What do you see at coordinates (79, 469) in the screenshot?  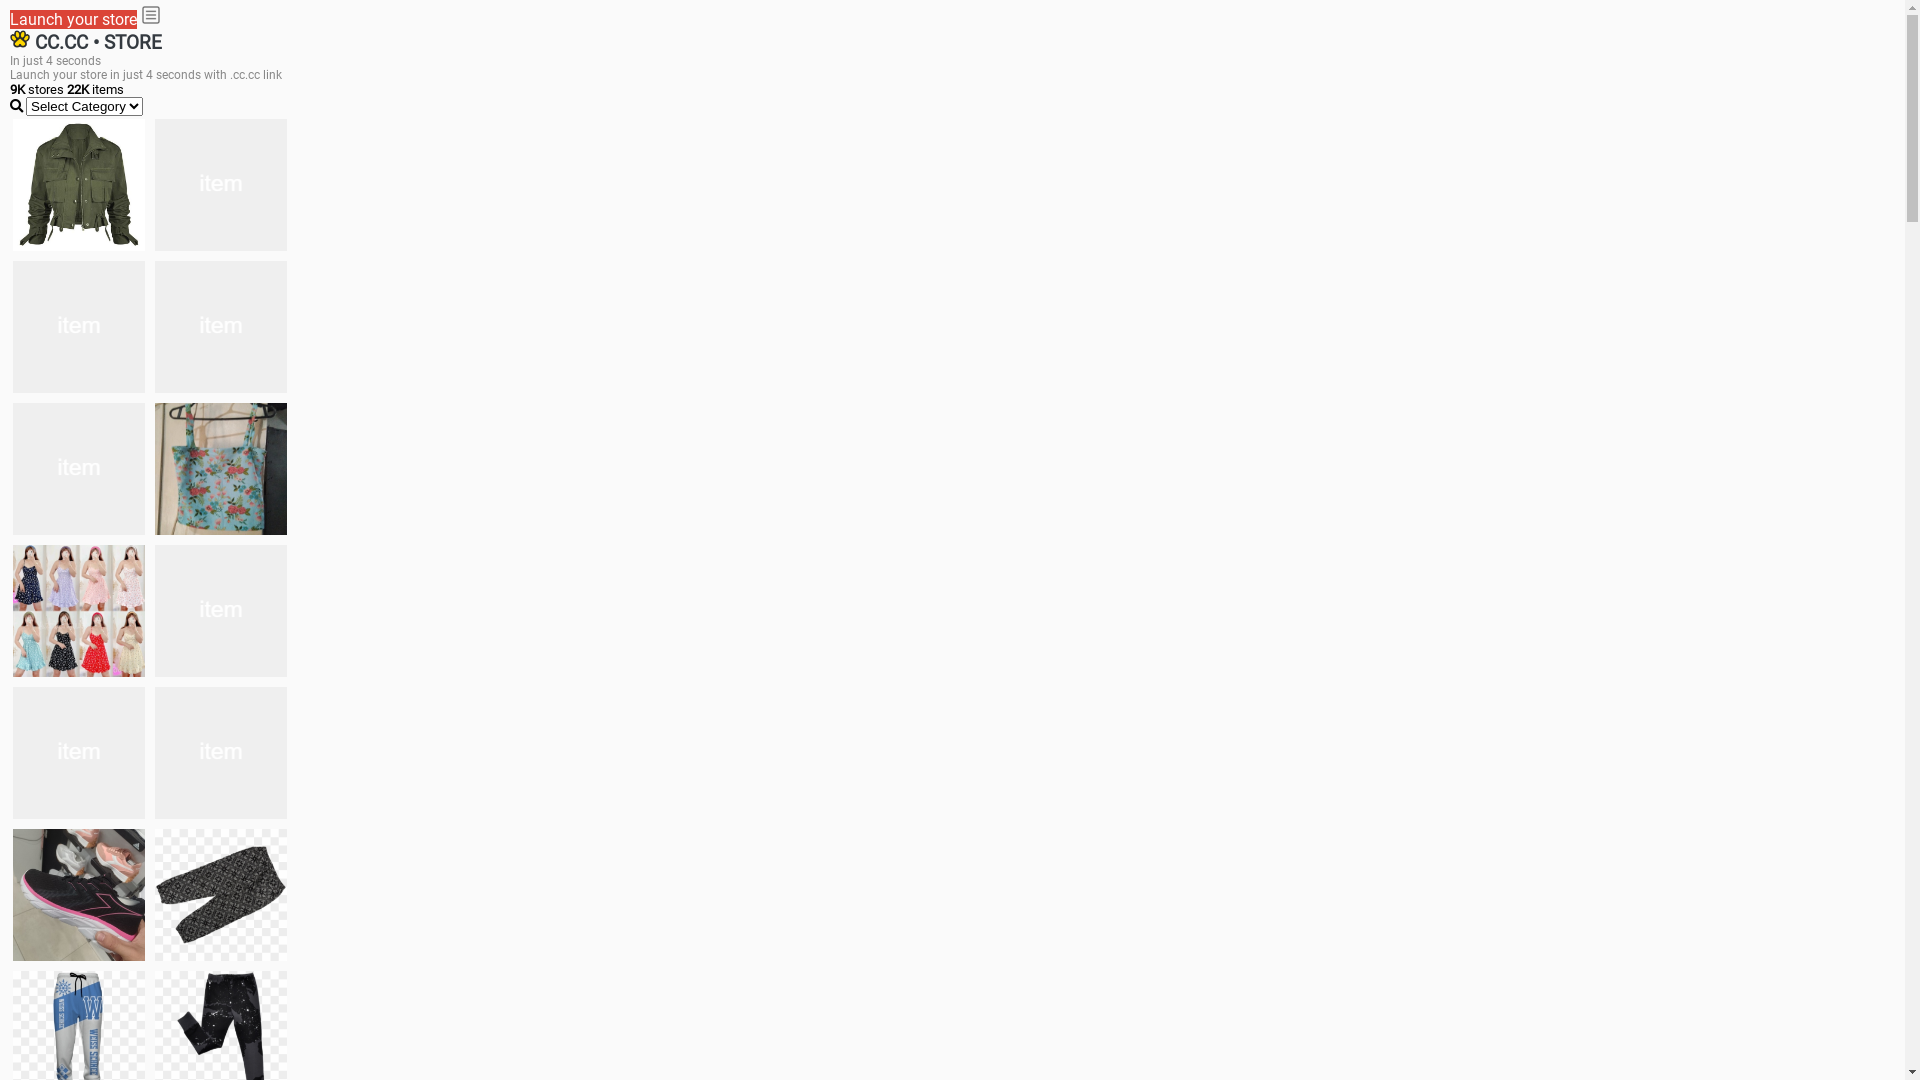 I see `Things we need` at bounding box center [79, 469].